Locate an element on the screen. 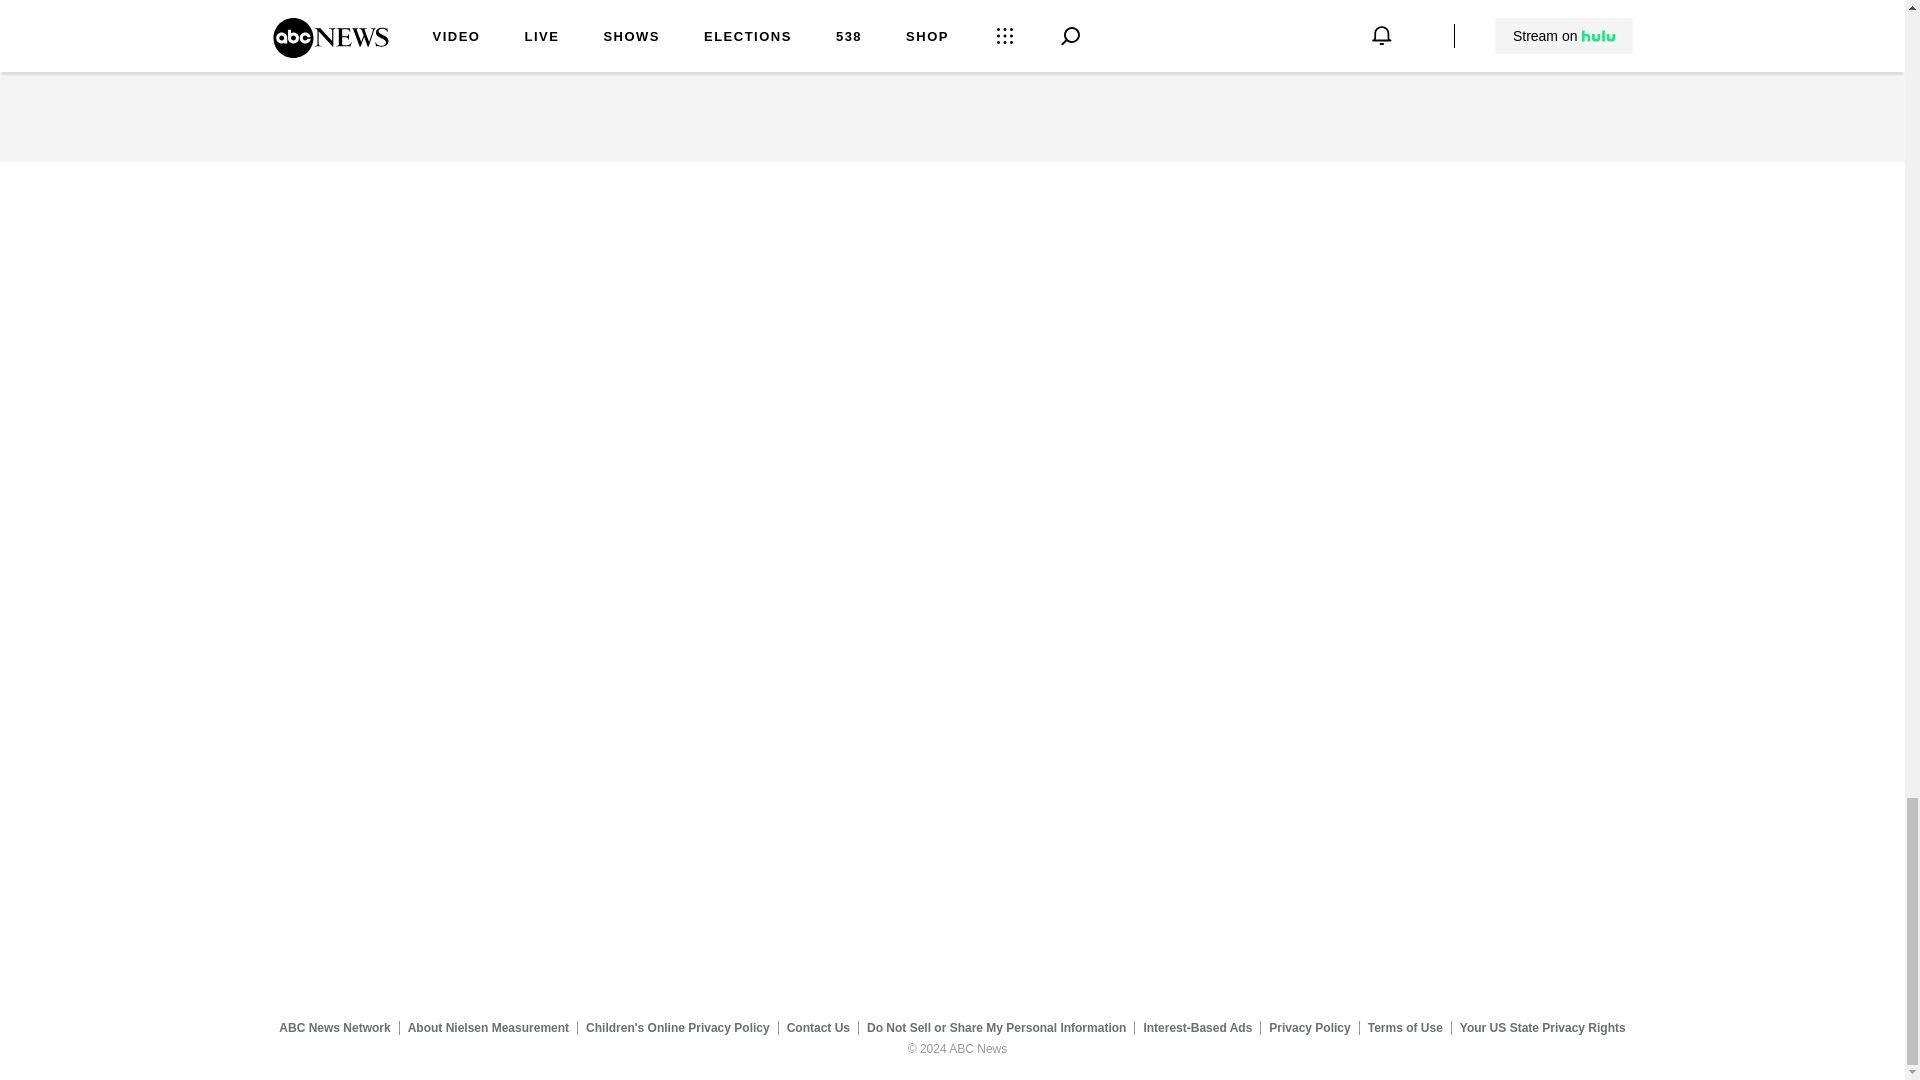 The height and width of the screenshot is (1080, 1920). About Nielsen Measurement is located at coordinates (488, 1027).